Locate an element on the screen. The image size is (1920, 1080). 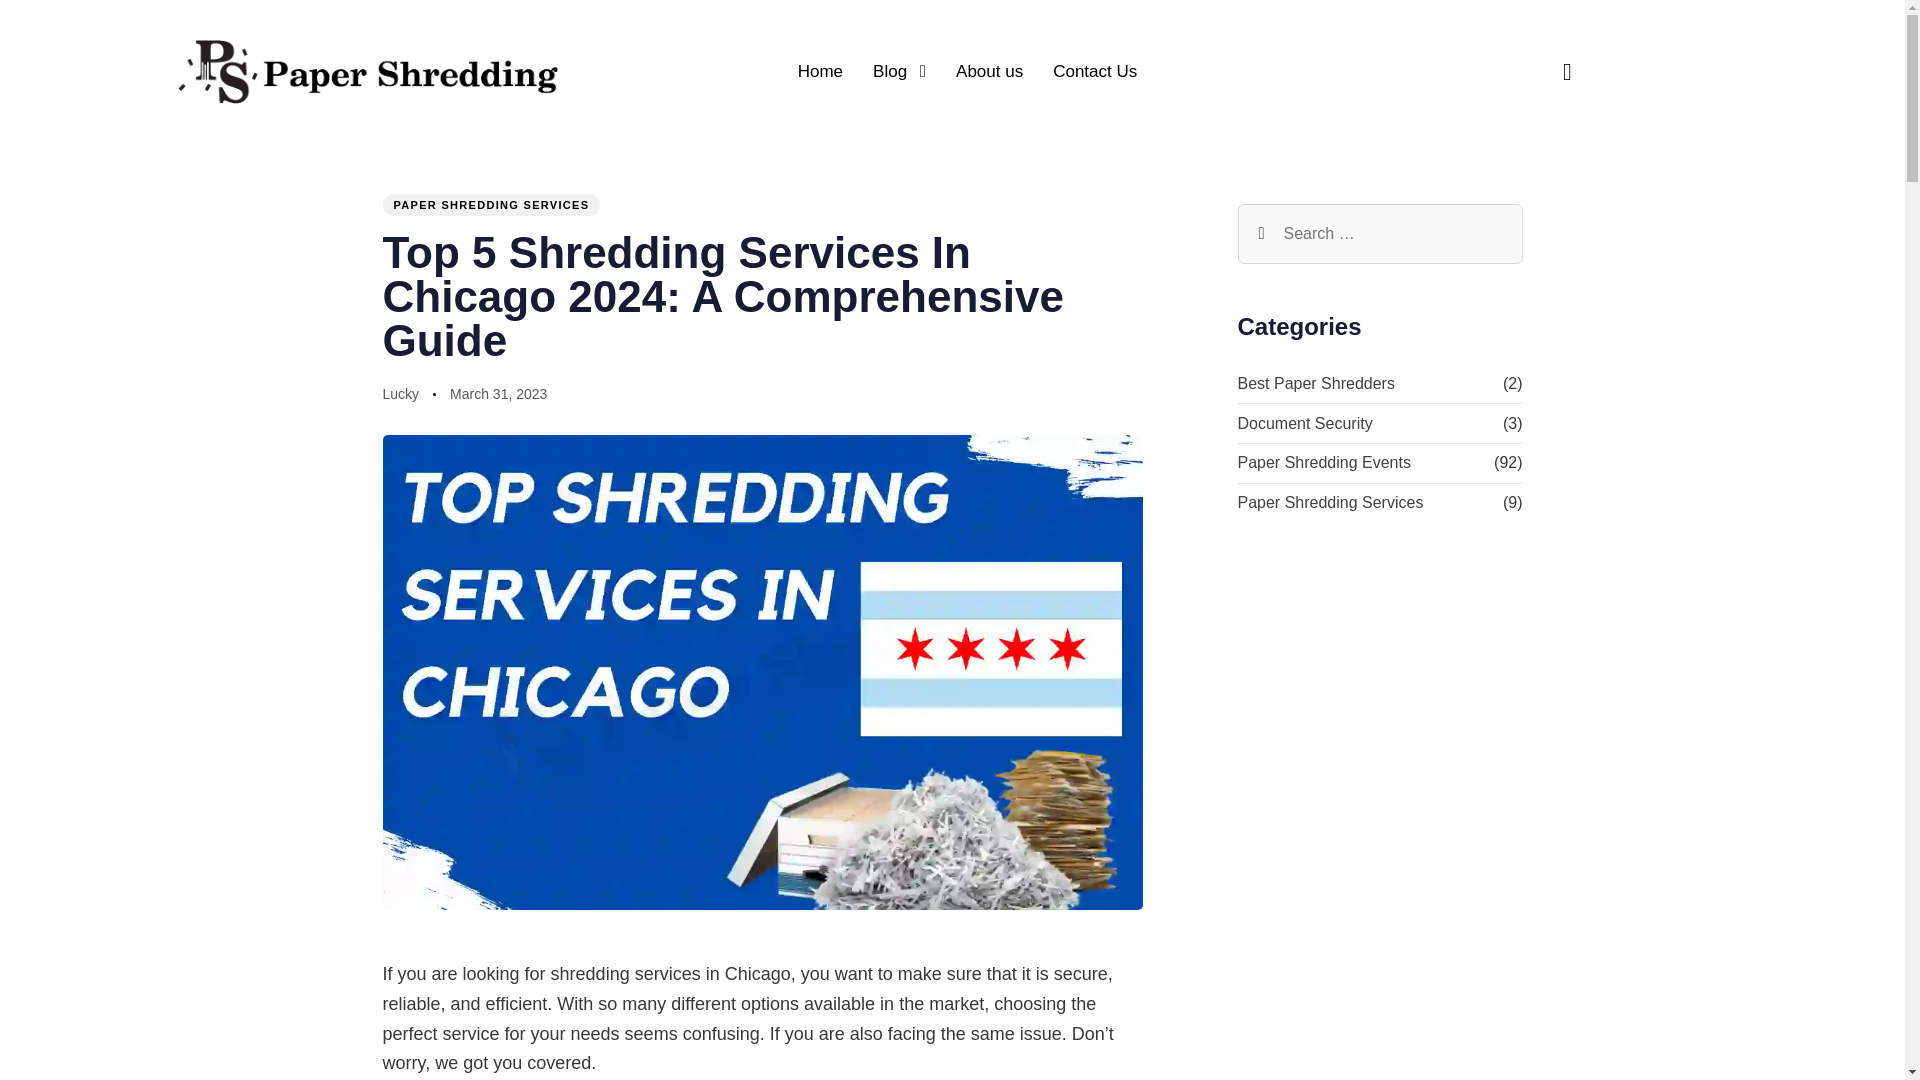
Home is located at coordinates (820, 71).